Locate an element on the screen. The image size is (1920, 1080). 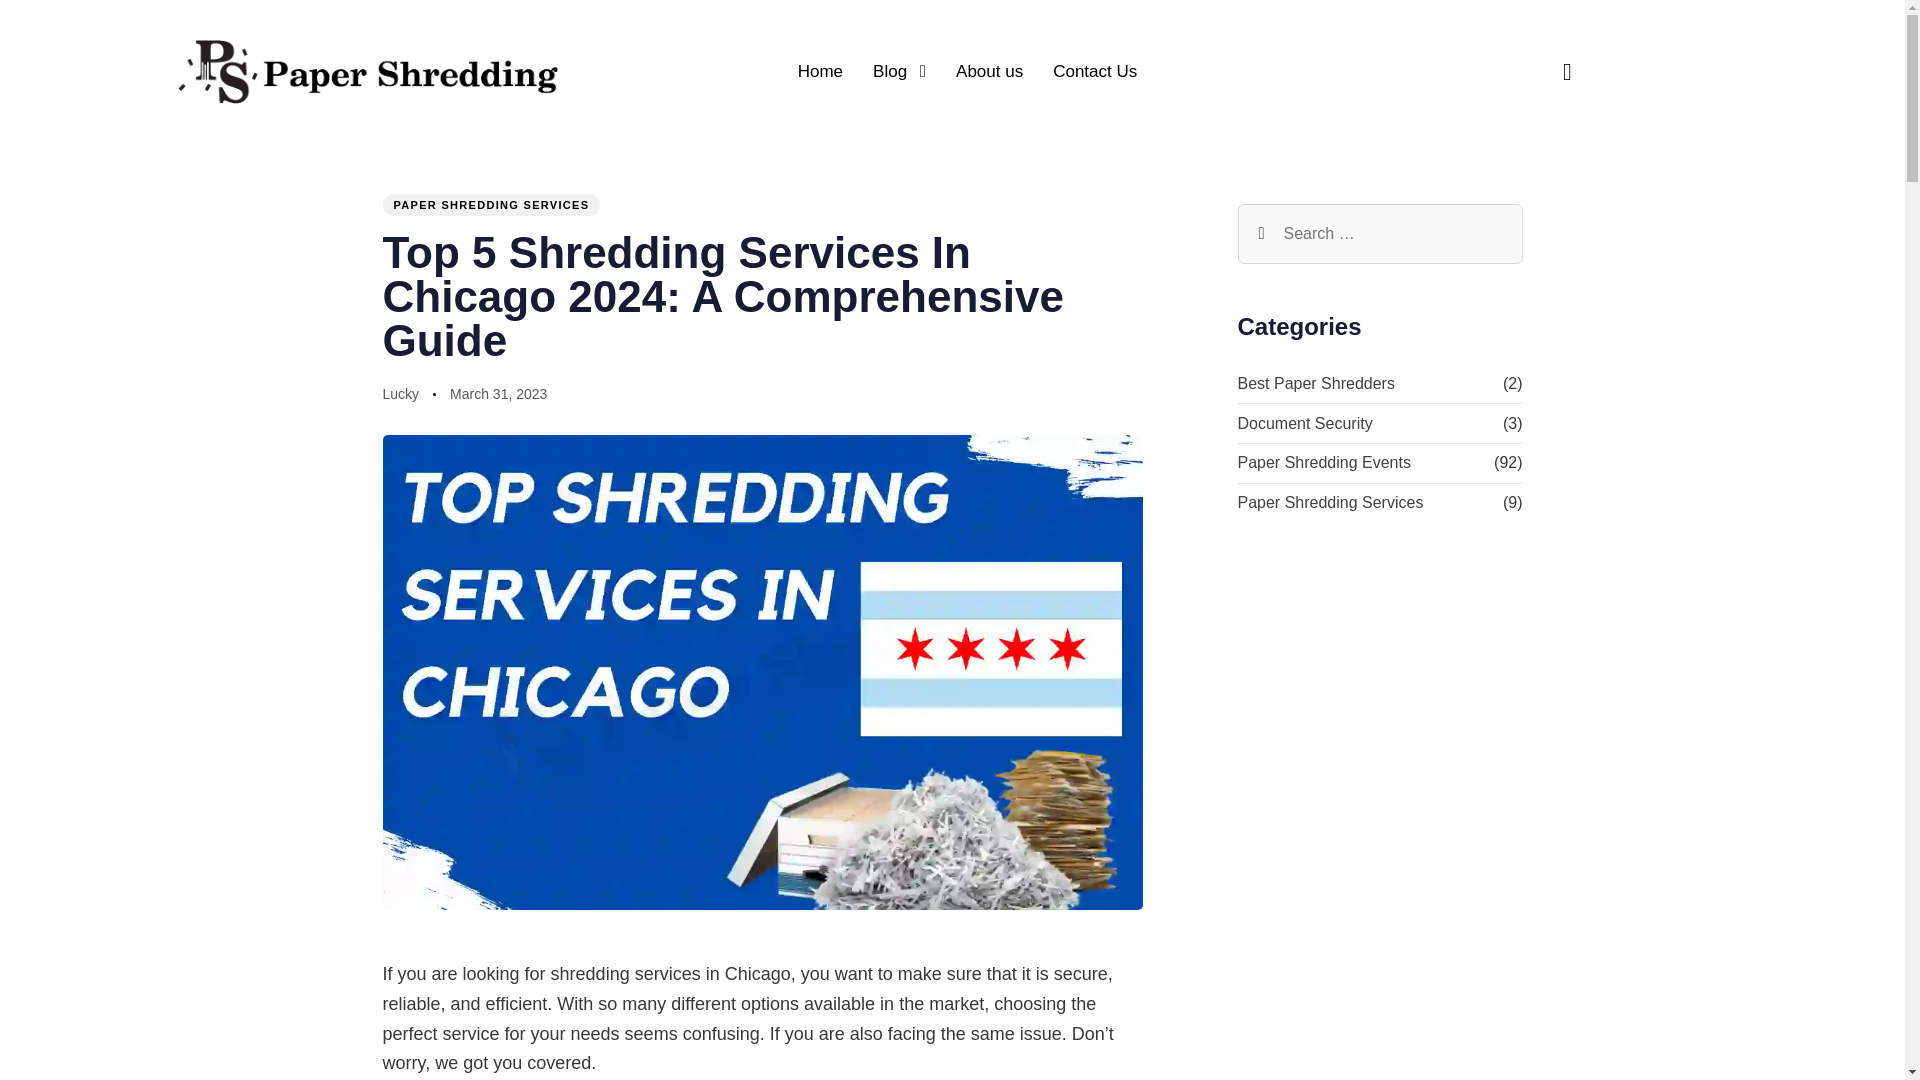
Home is located at coordinates (820, 71).